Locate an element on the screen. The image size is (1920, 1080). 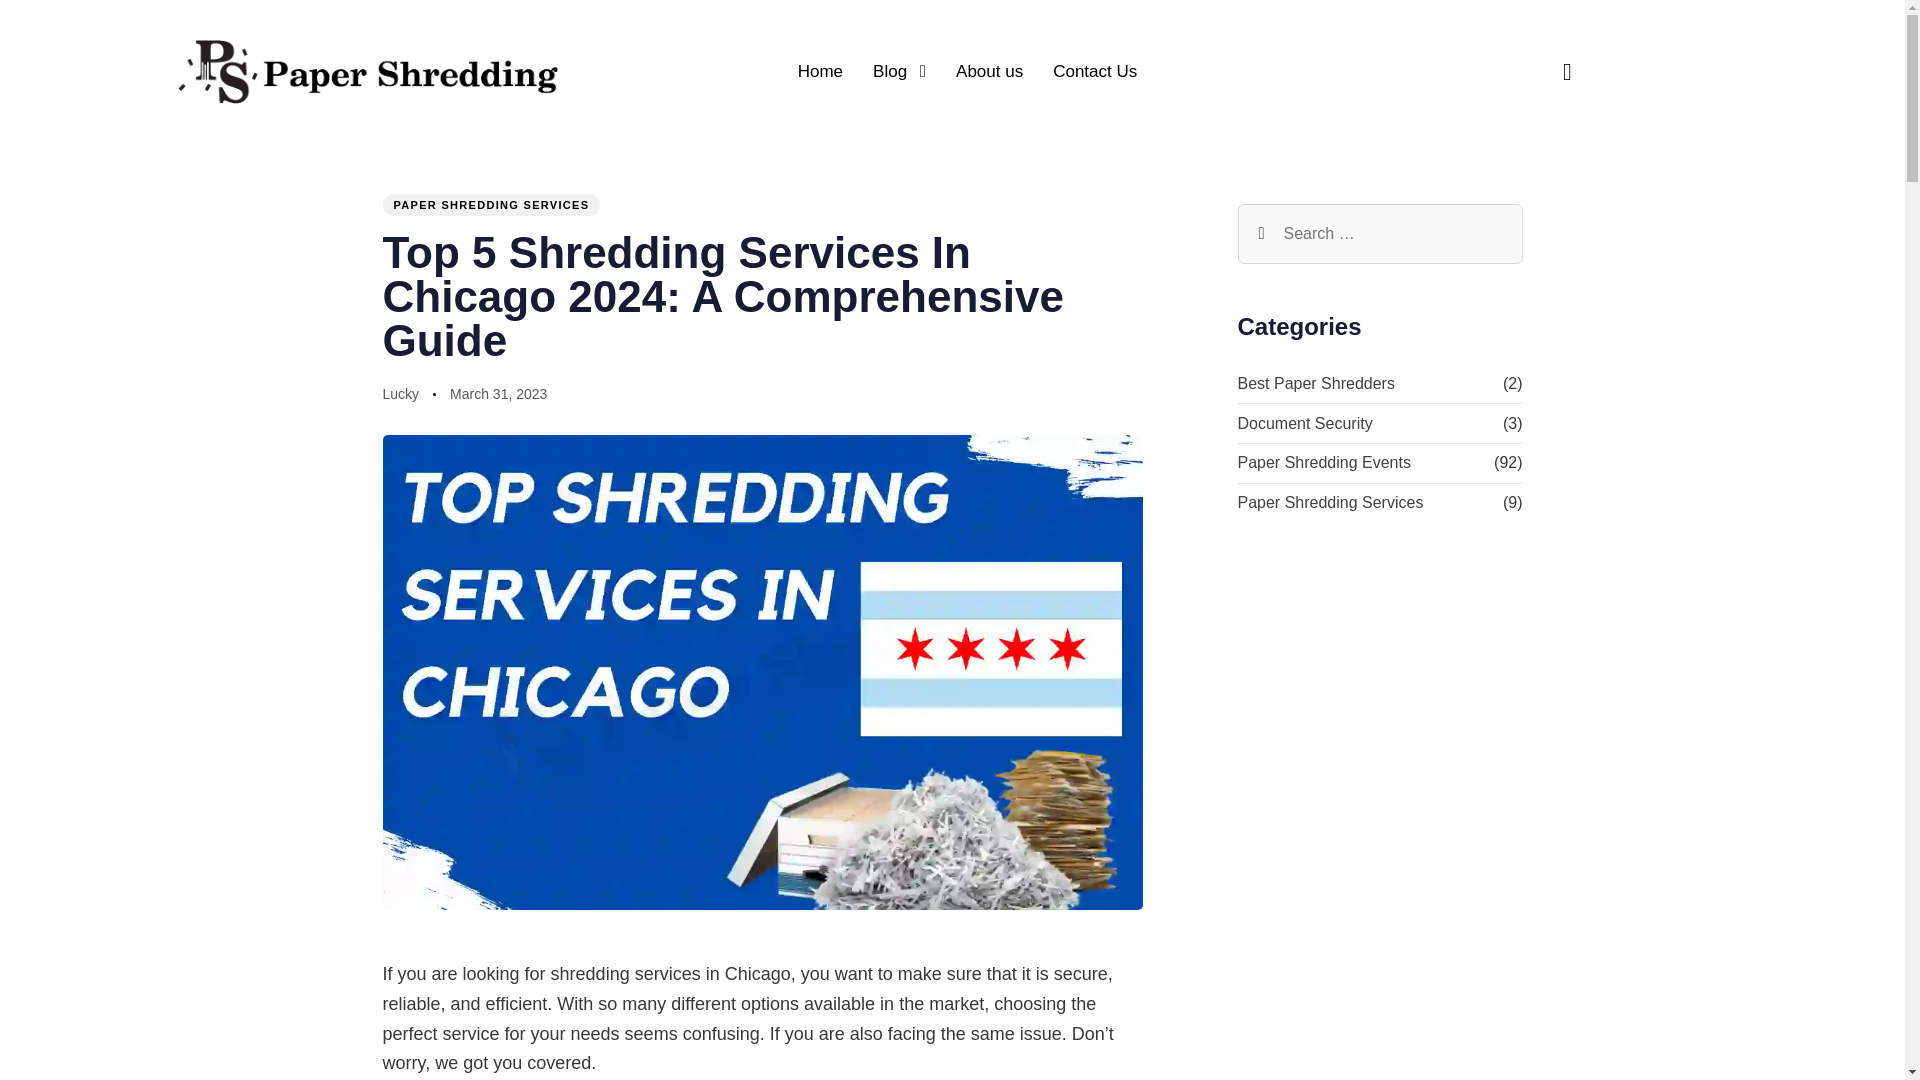
Home is located at coordinates (820, 71).